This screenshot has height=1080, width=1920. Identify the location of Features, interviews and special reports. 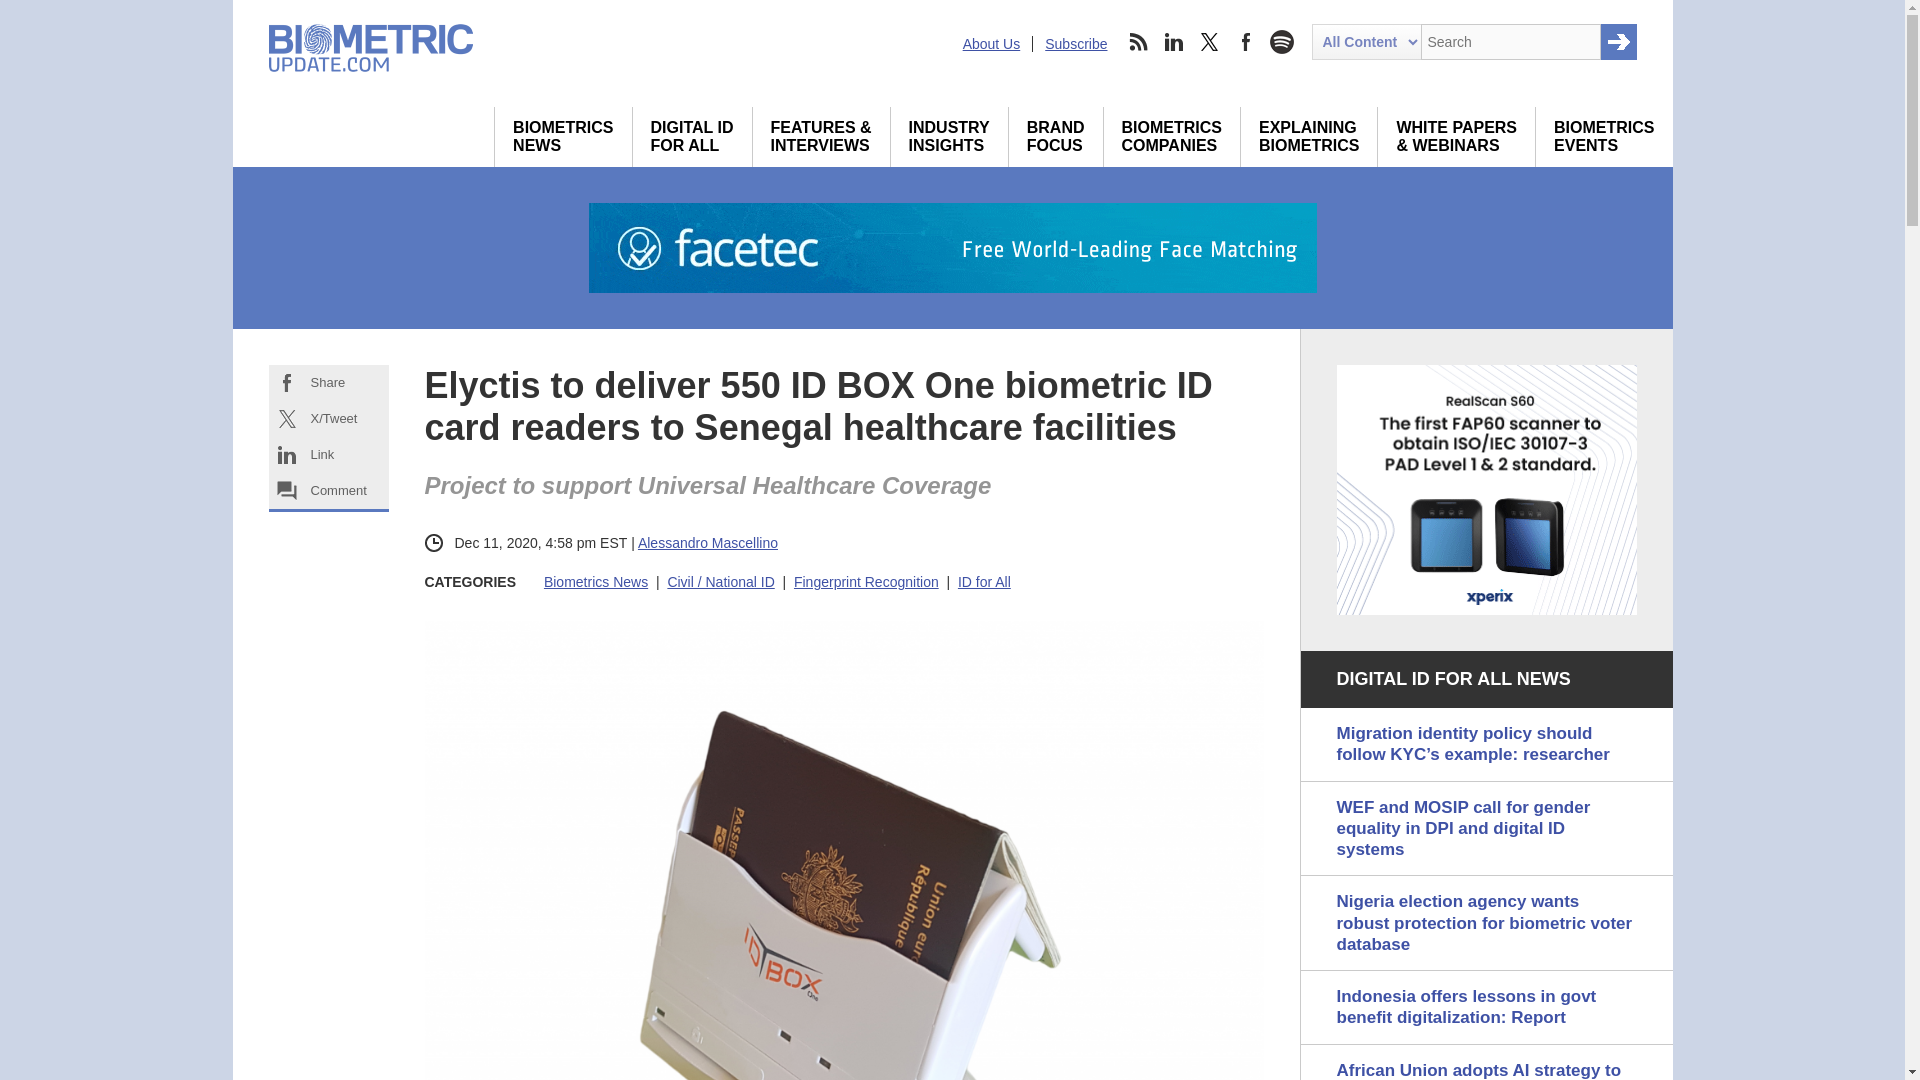
(821, 136).